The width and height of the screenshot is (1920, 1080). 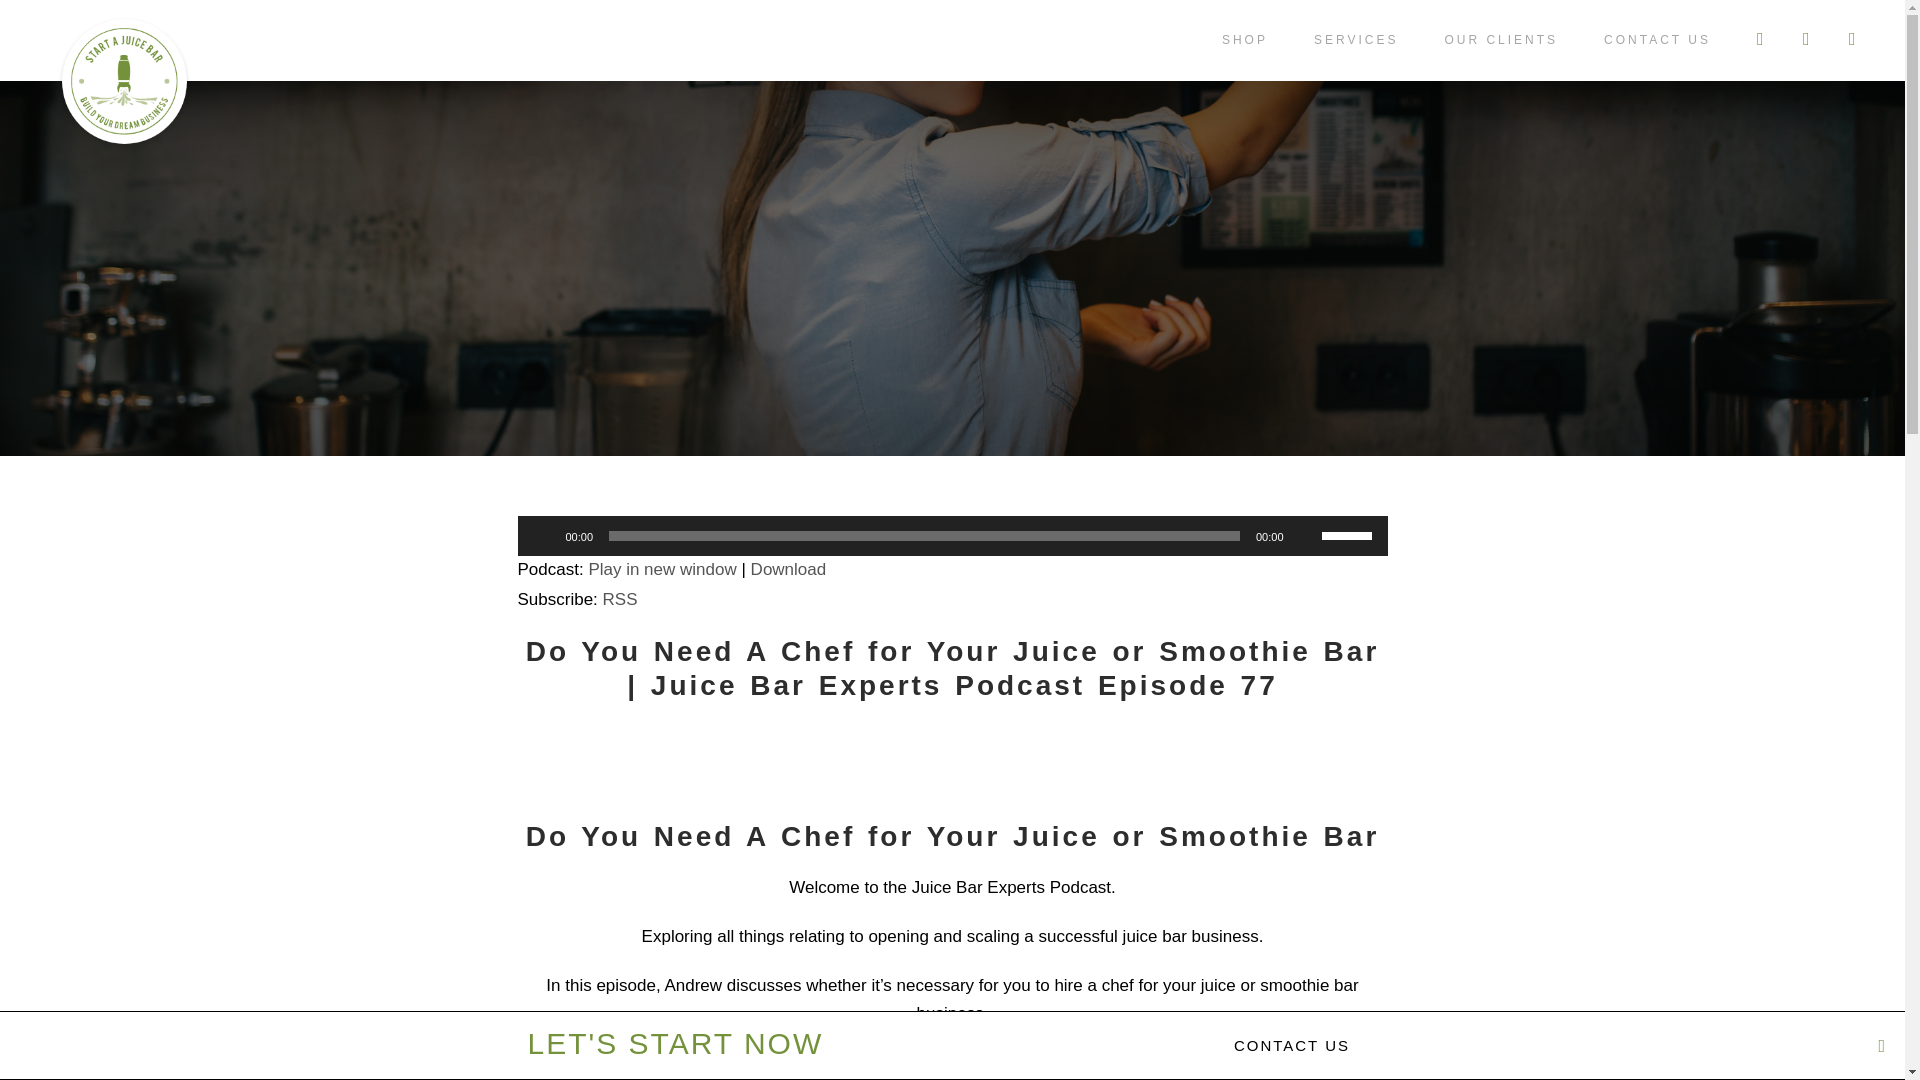 What do you see at coordinates (1355, 54) in the screenshot?
I see `SERVICES` at bounding box center [1355, 54].